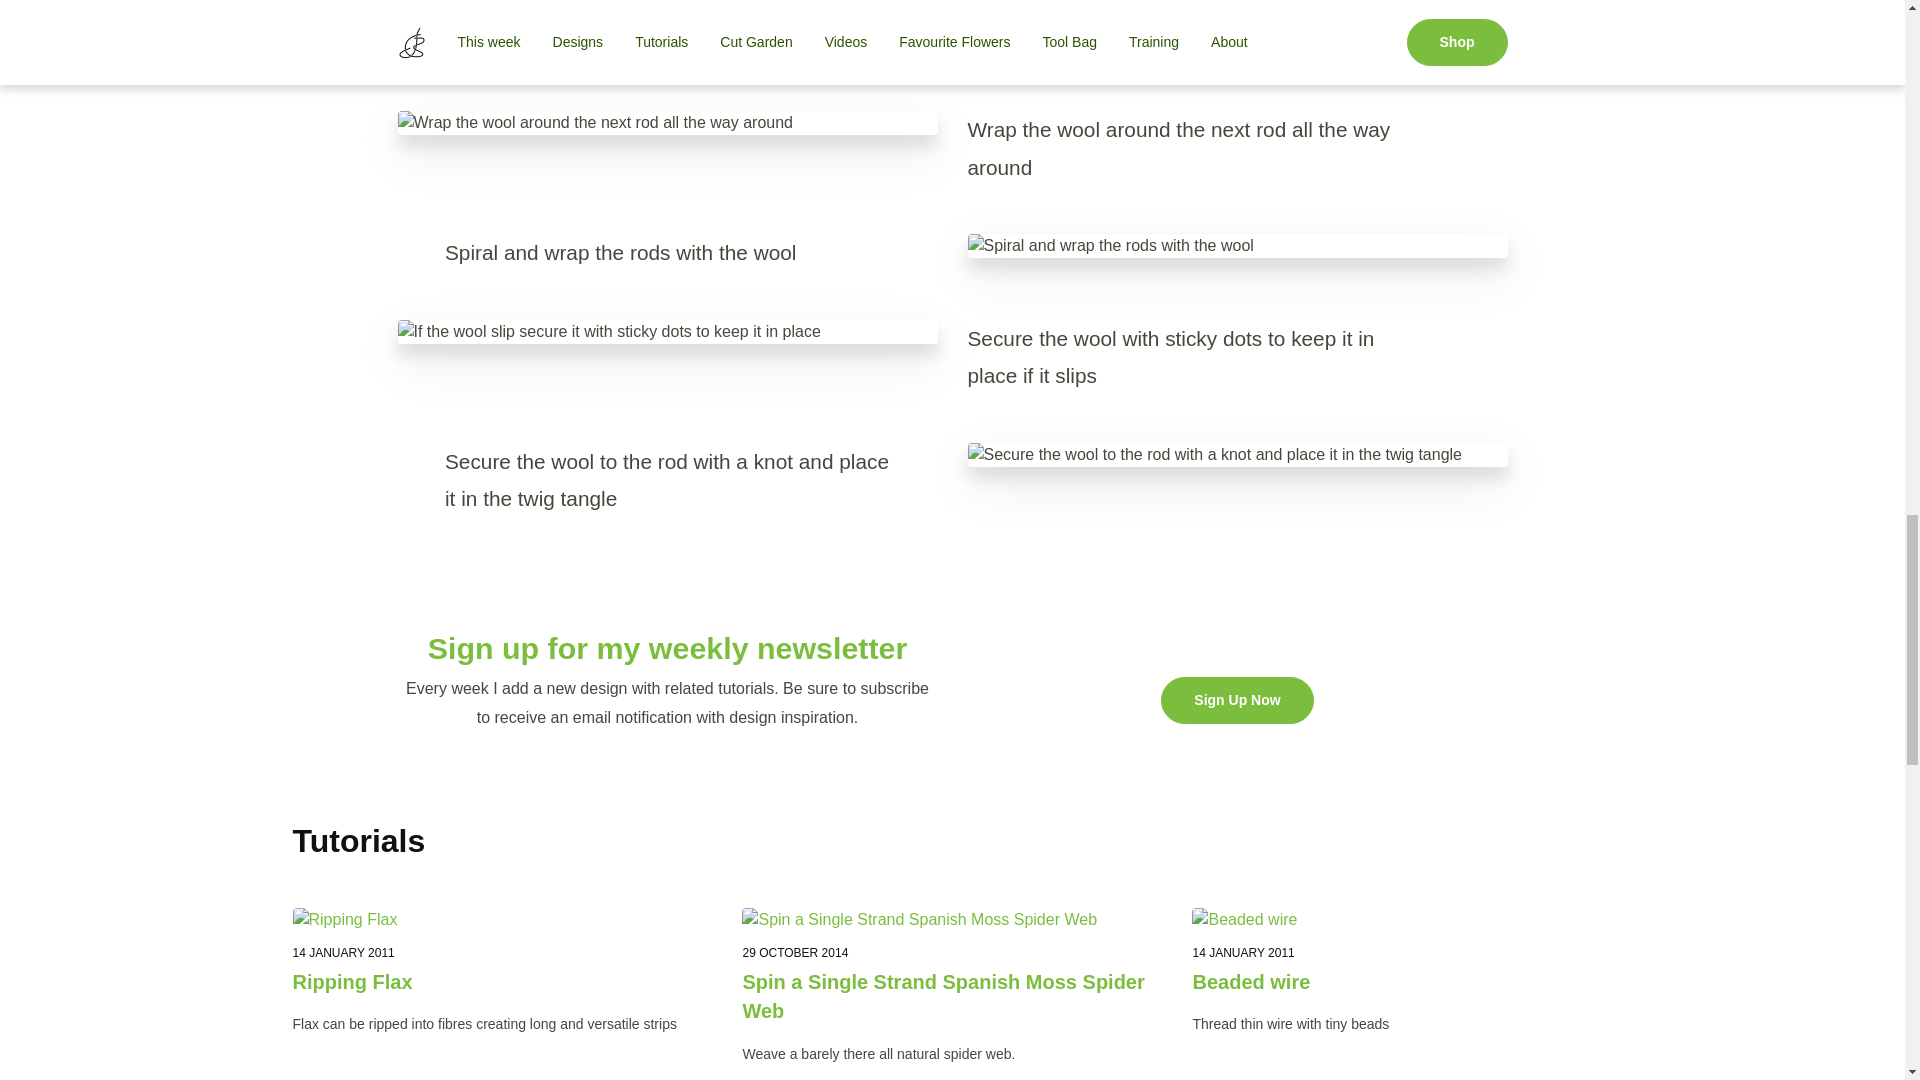 The width and height of the screenshot is (1920, 1080). Describe the element at coordinates (502, 920) in the screenshot. I see `Ripping Flax` at that location.